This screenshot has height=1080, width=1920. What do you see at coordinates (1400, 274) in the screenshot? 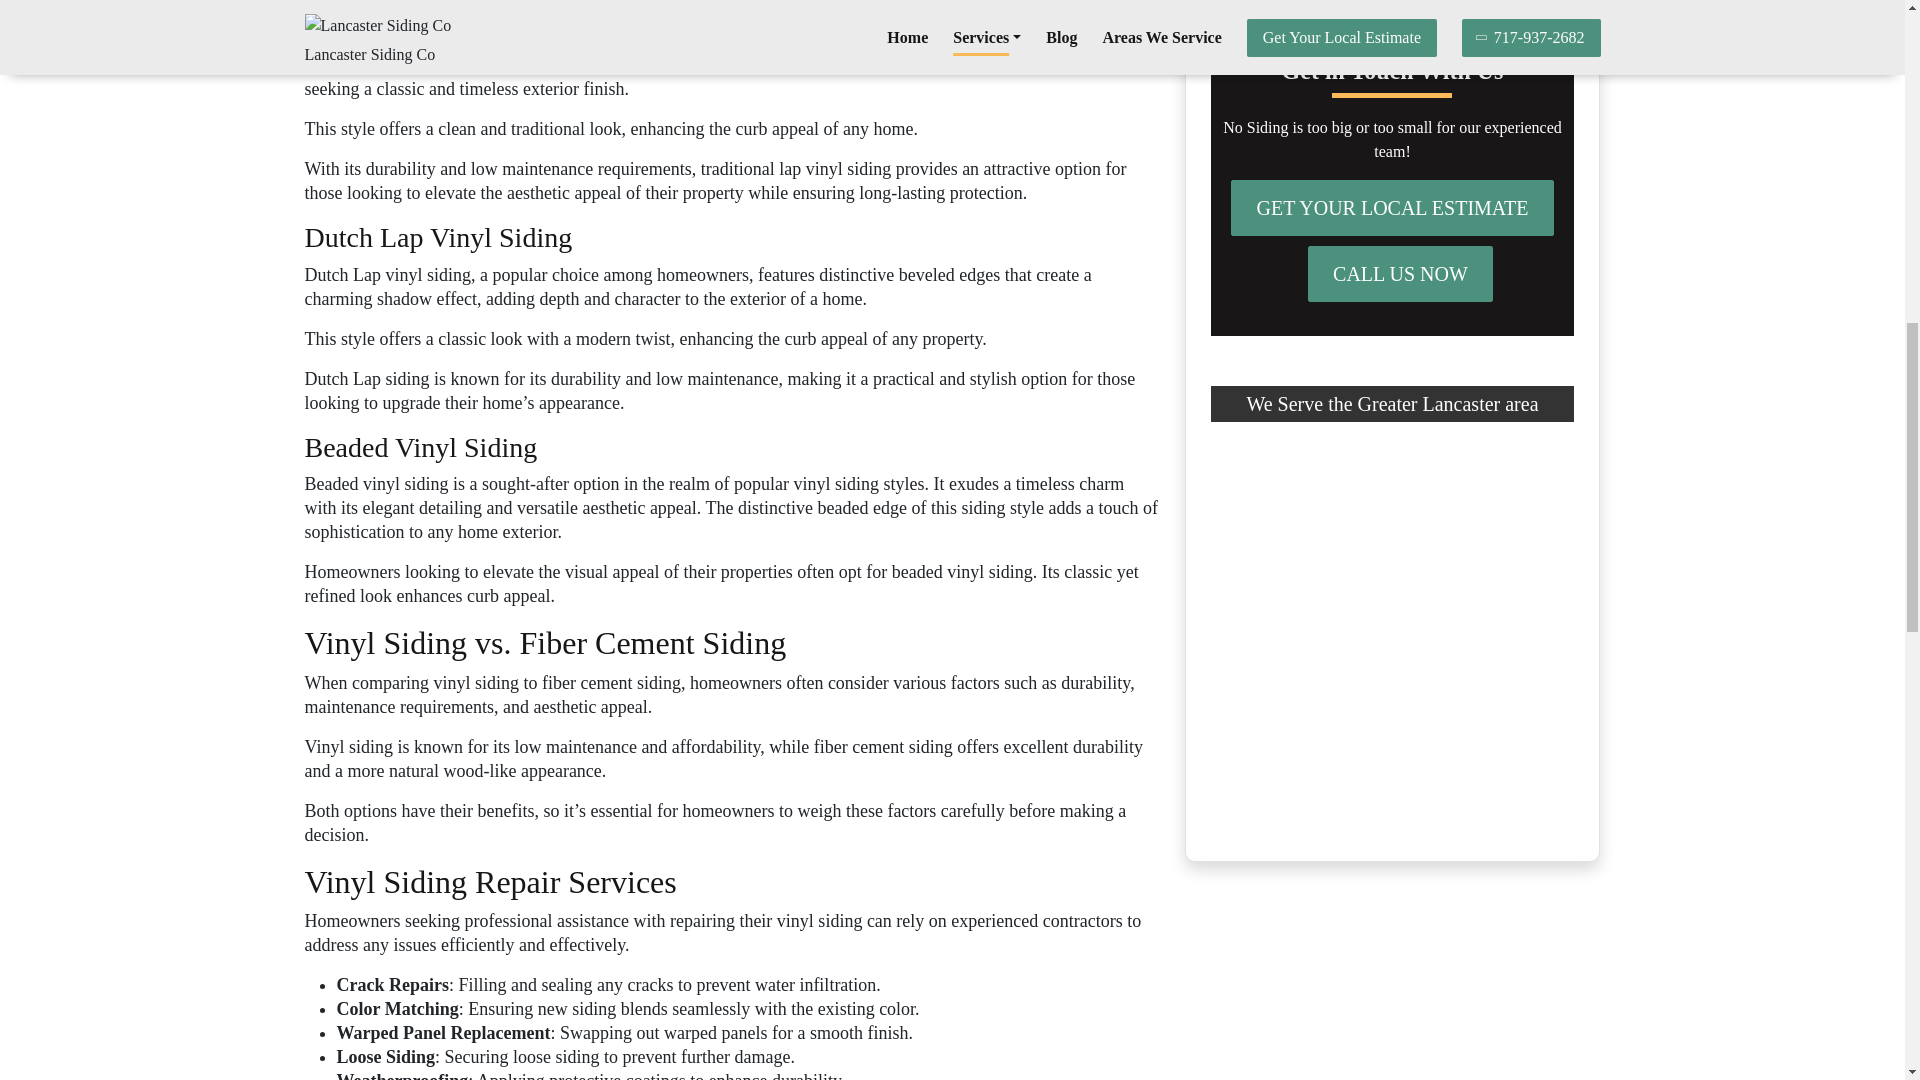
I see `CALL US NOW` at bounding box center [1400, 274].